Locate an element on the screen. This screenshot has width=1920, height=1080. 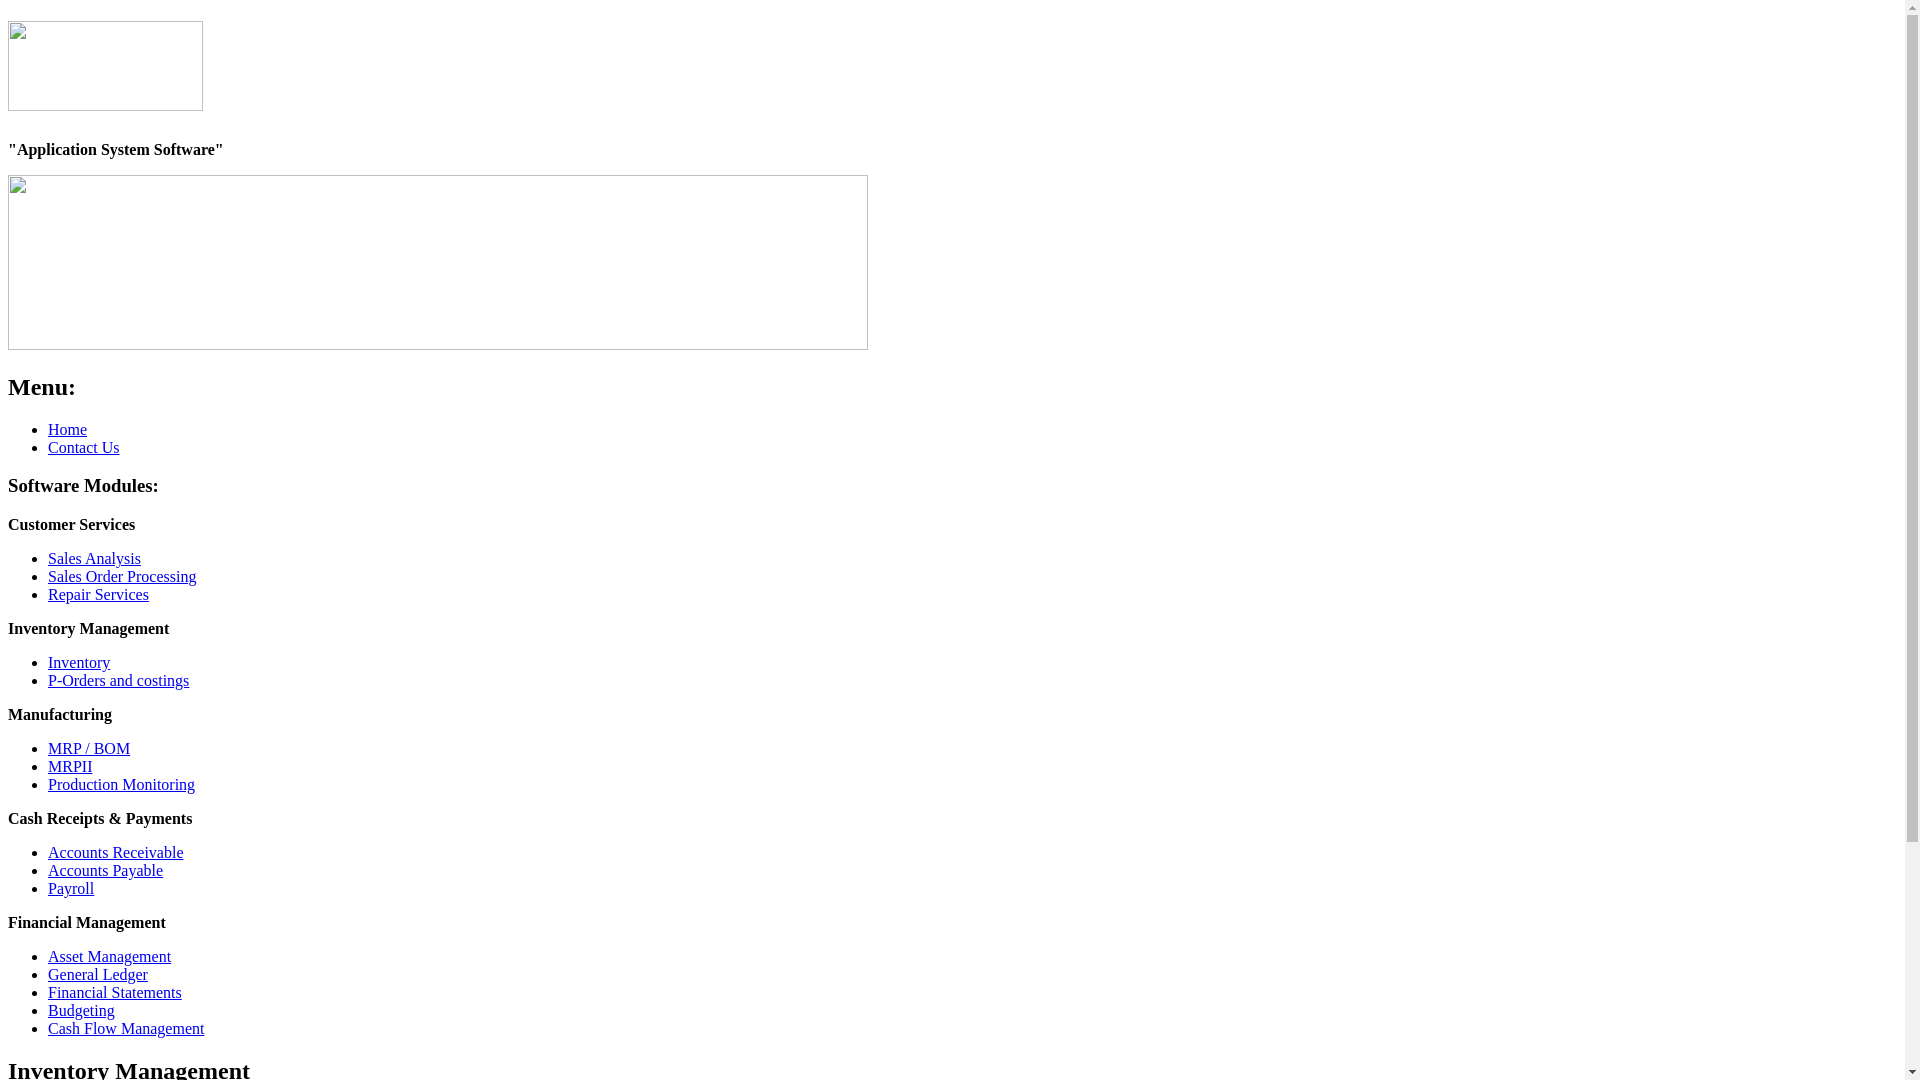
Home is located at coordinates (68, 430).